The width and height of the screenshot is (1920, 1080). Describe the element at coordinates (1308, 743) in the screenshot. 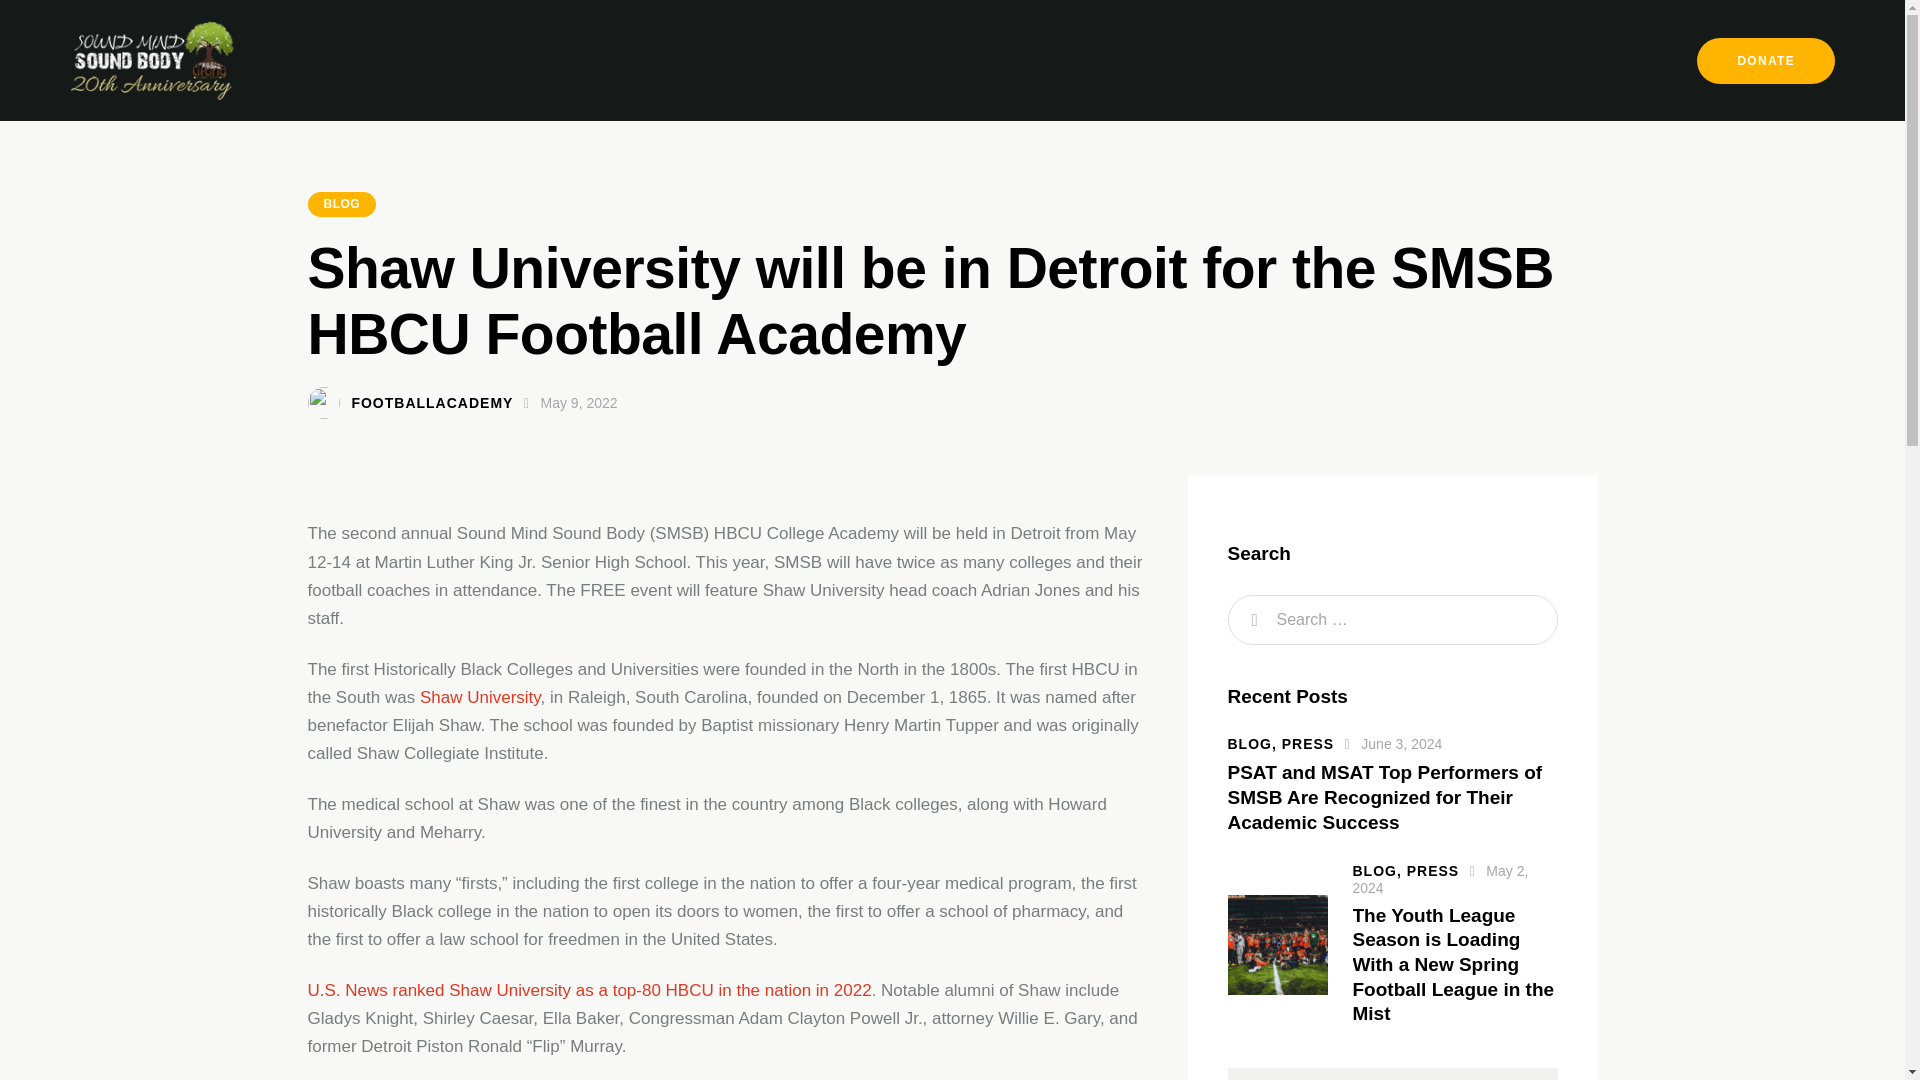

I see `View all posts in Press` at that location.